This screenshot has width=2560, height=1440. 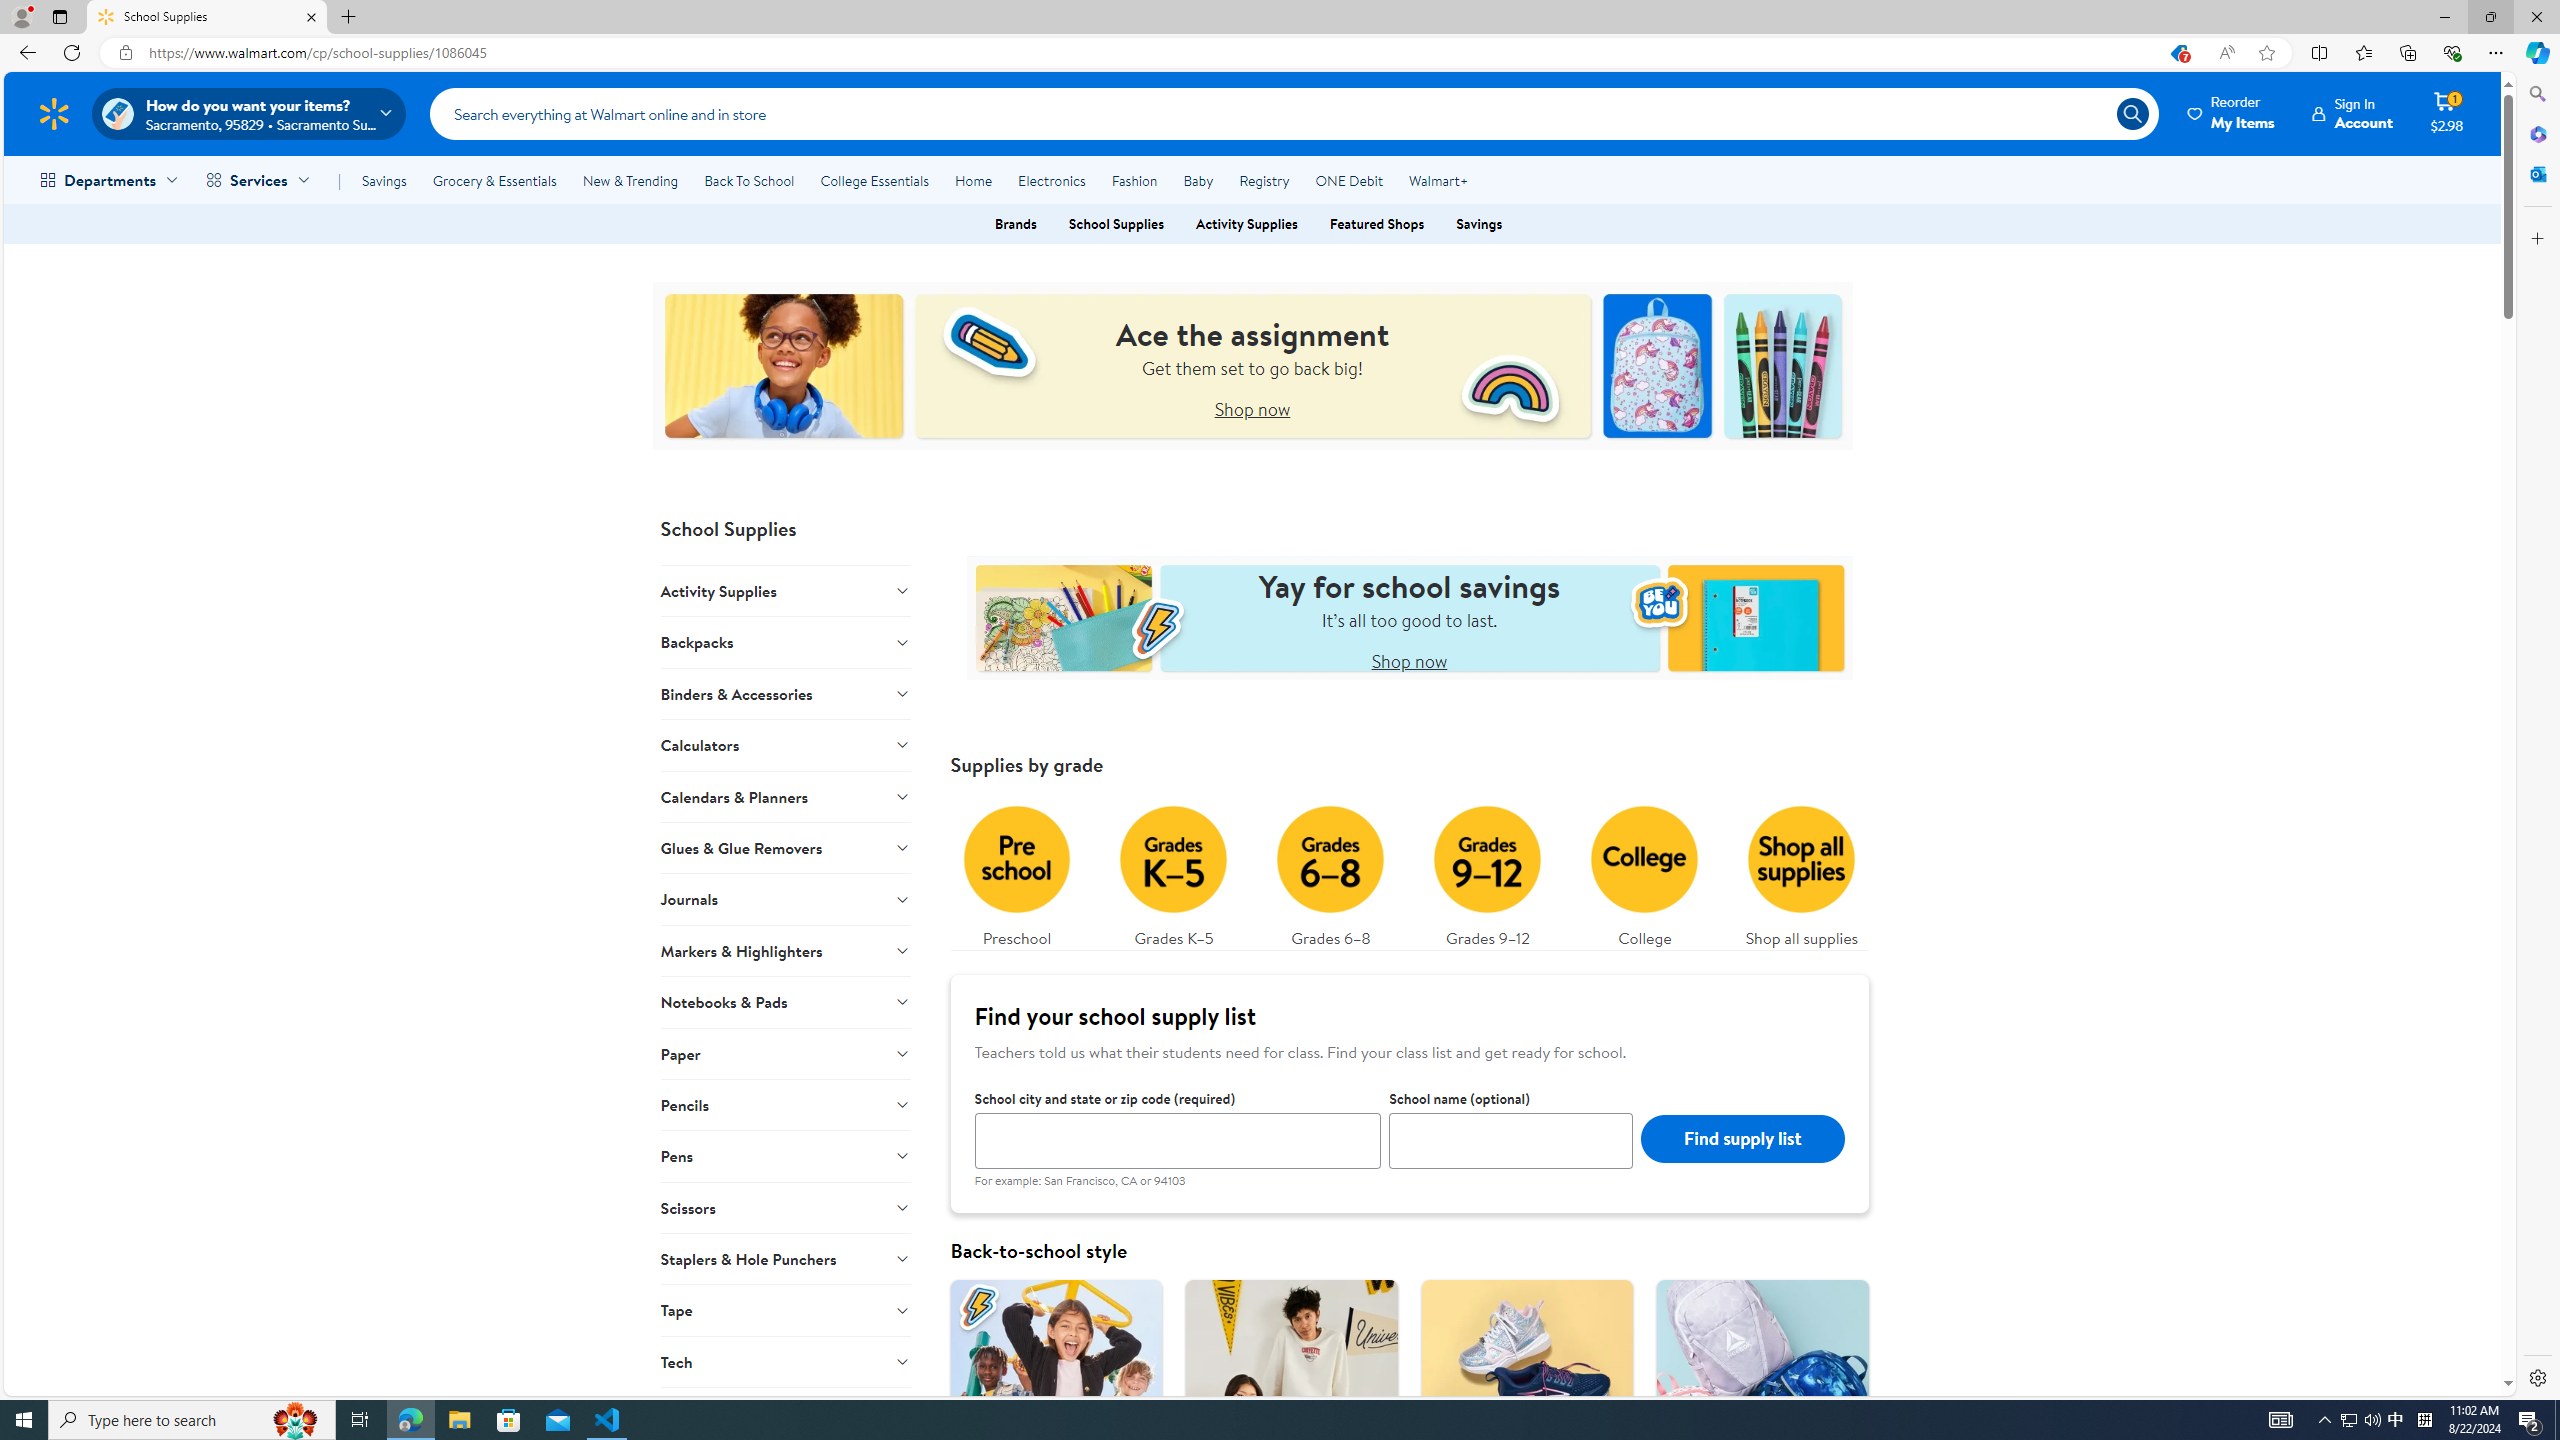 I want to click on Notebooks & Pads, so click(x=786, y=1002).